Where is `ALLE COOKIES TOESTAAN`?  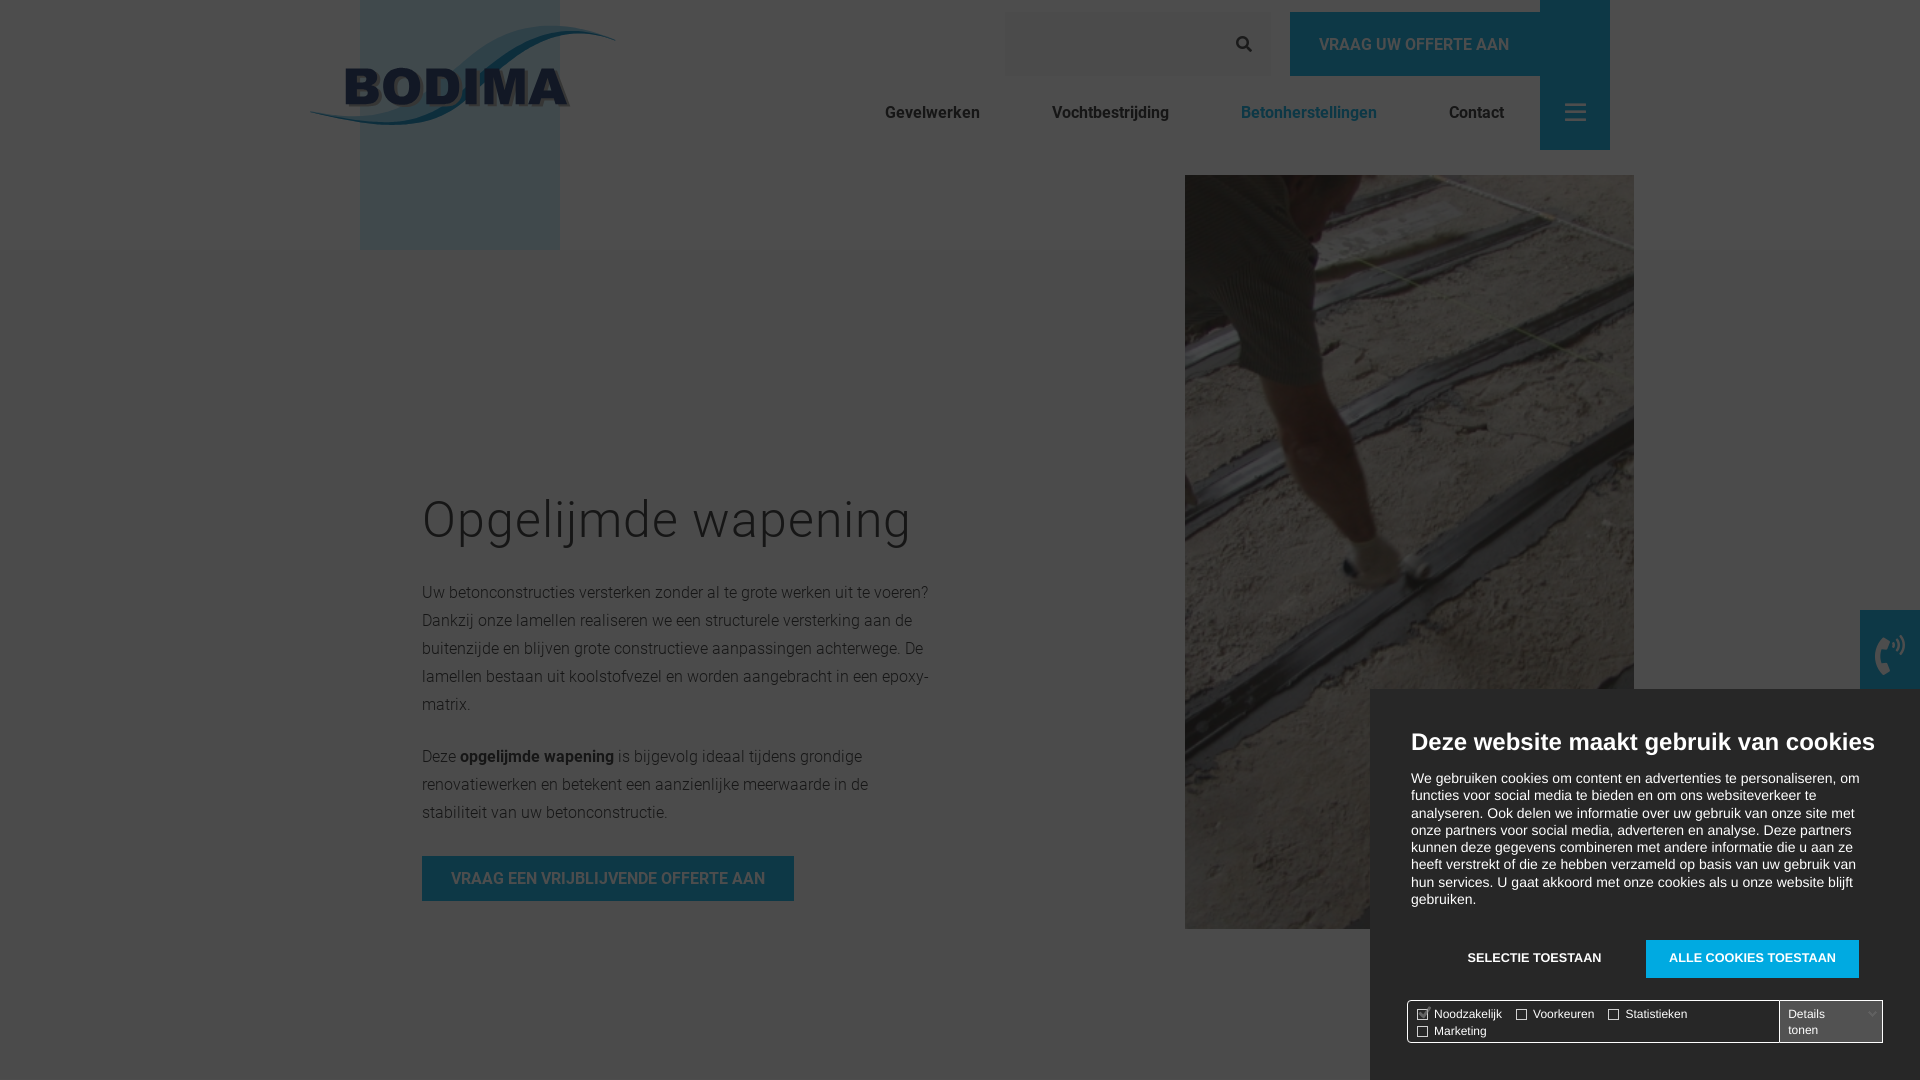
ALLE COOKIES TOESTAAN is located at coordinates (1752, 959).